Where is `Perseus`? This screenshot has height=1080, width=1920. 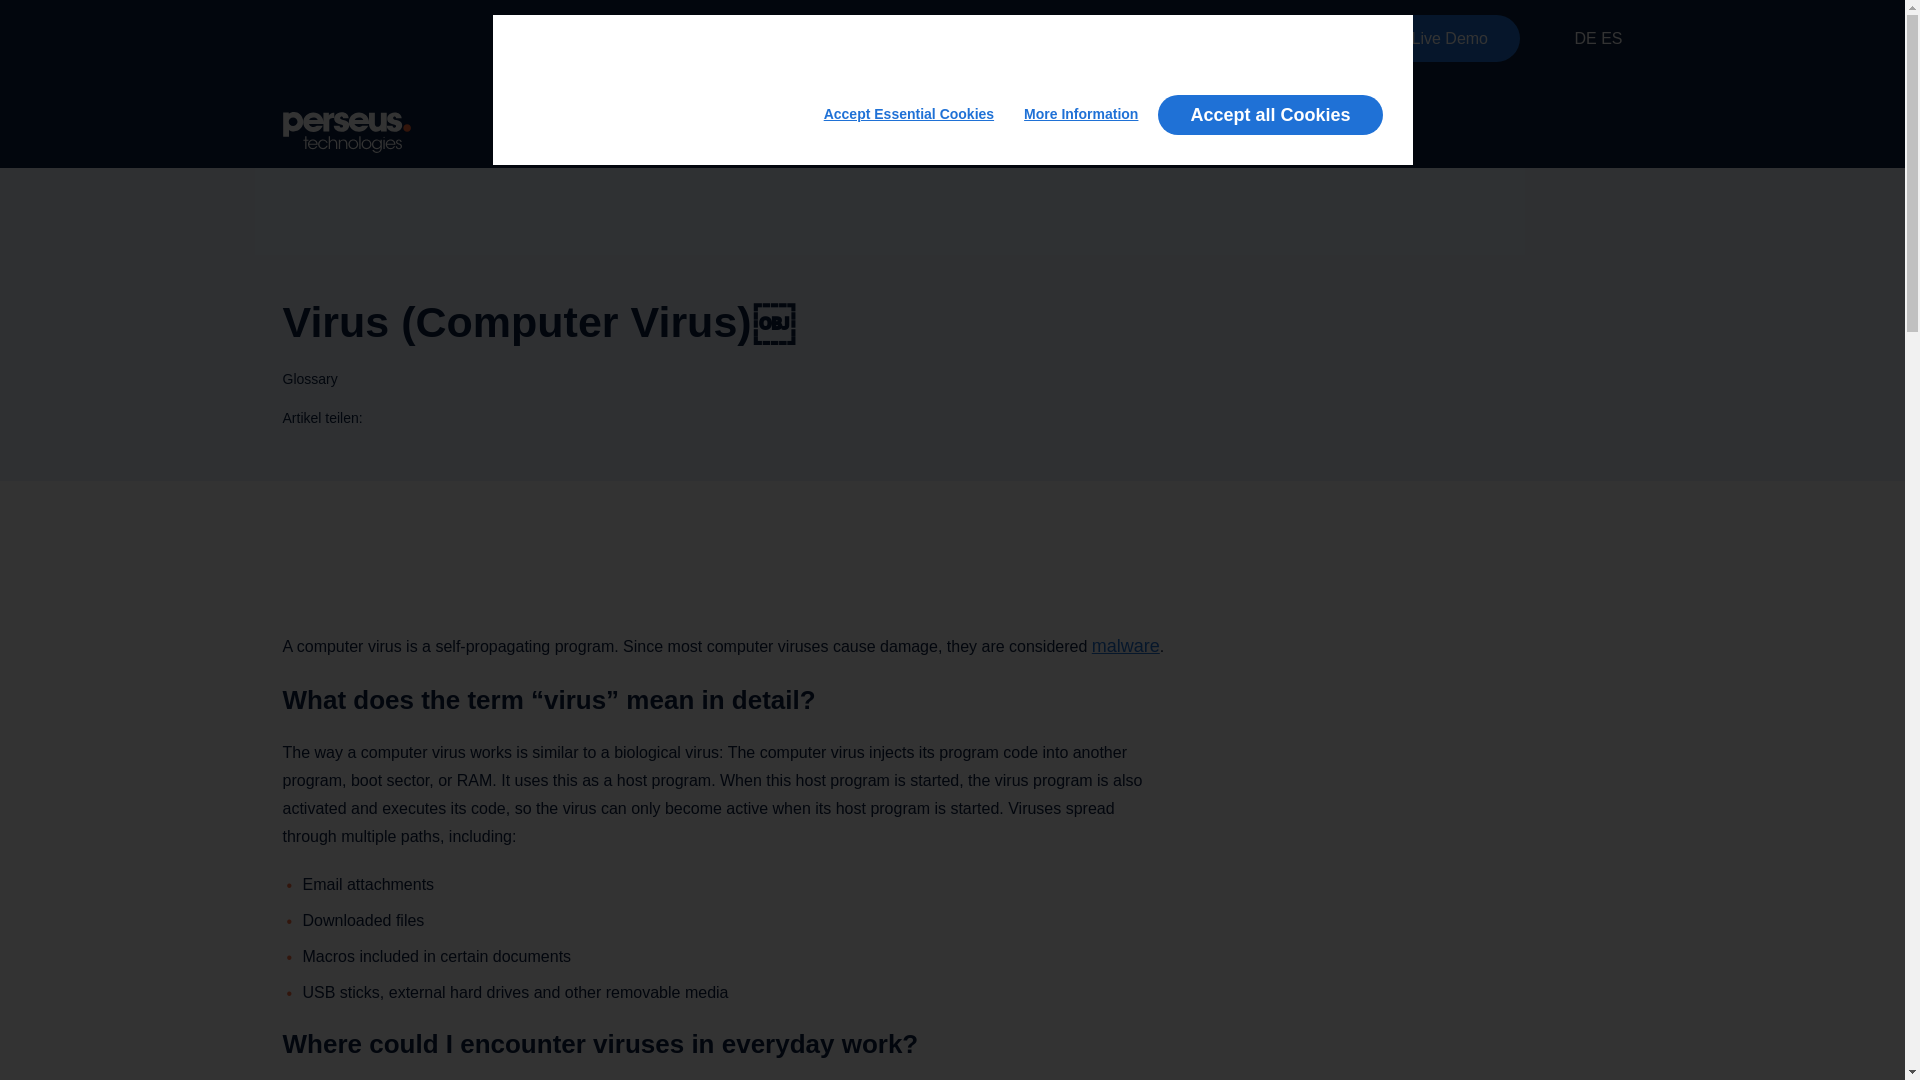
Perseus is located at coordinates (346, 132).